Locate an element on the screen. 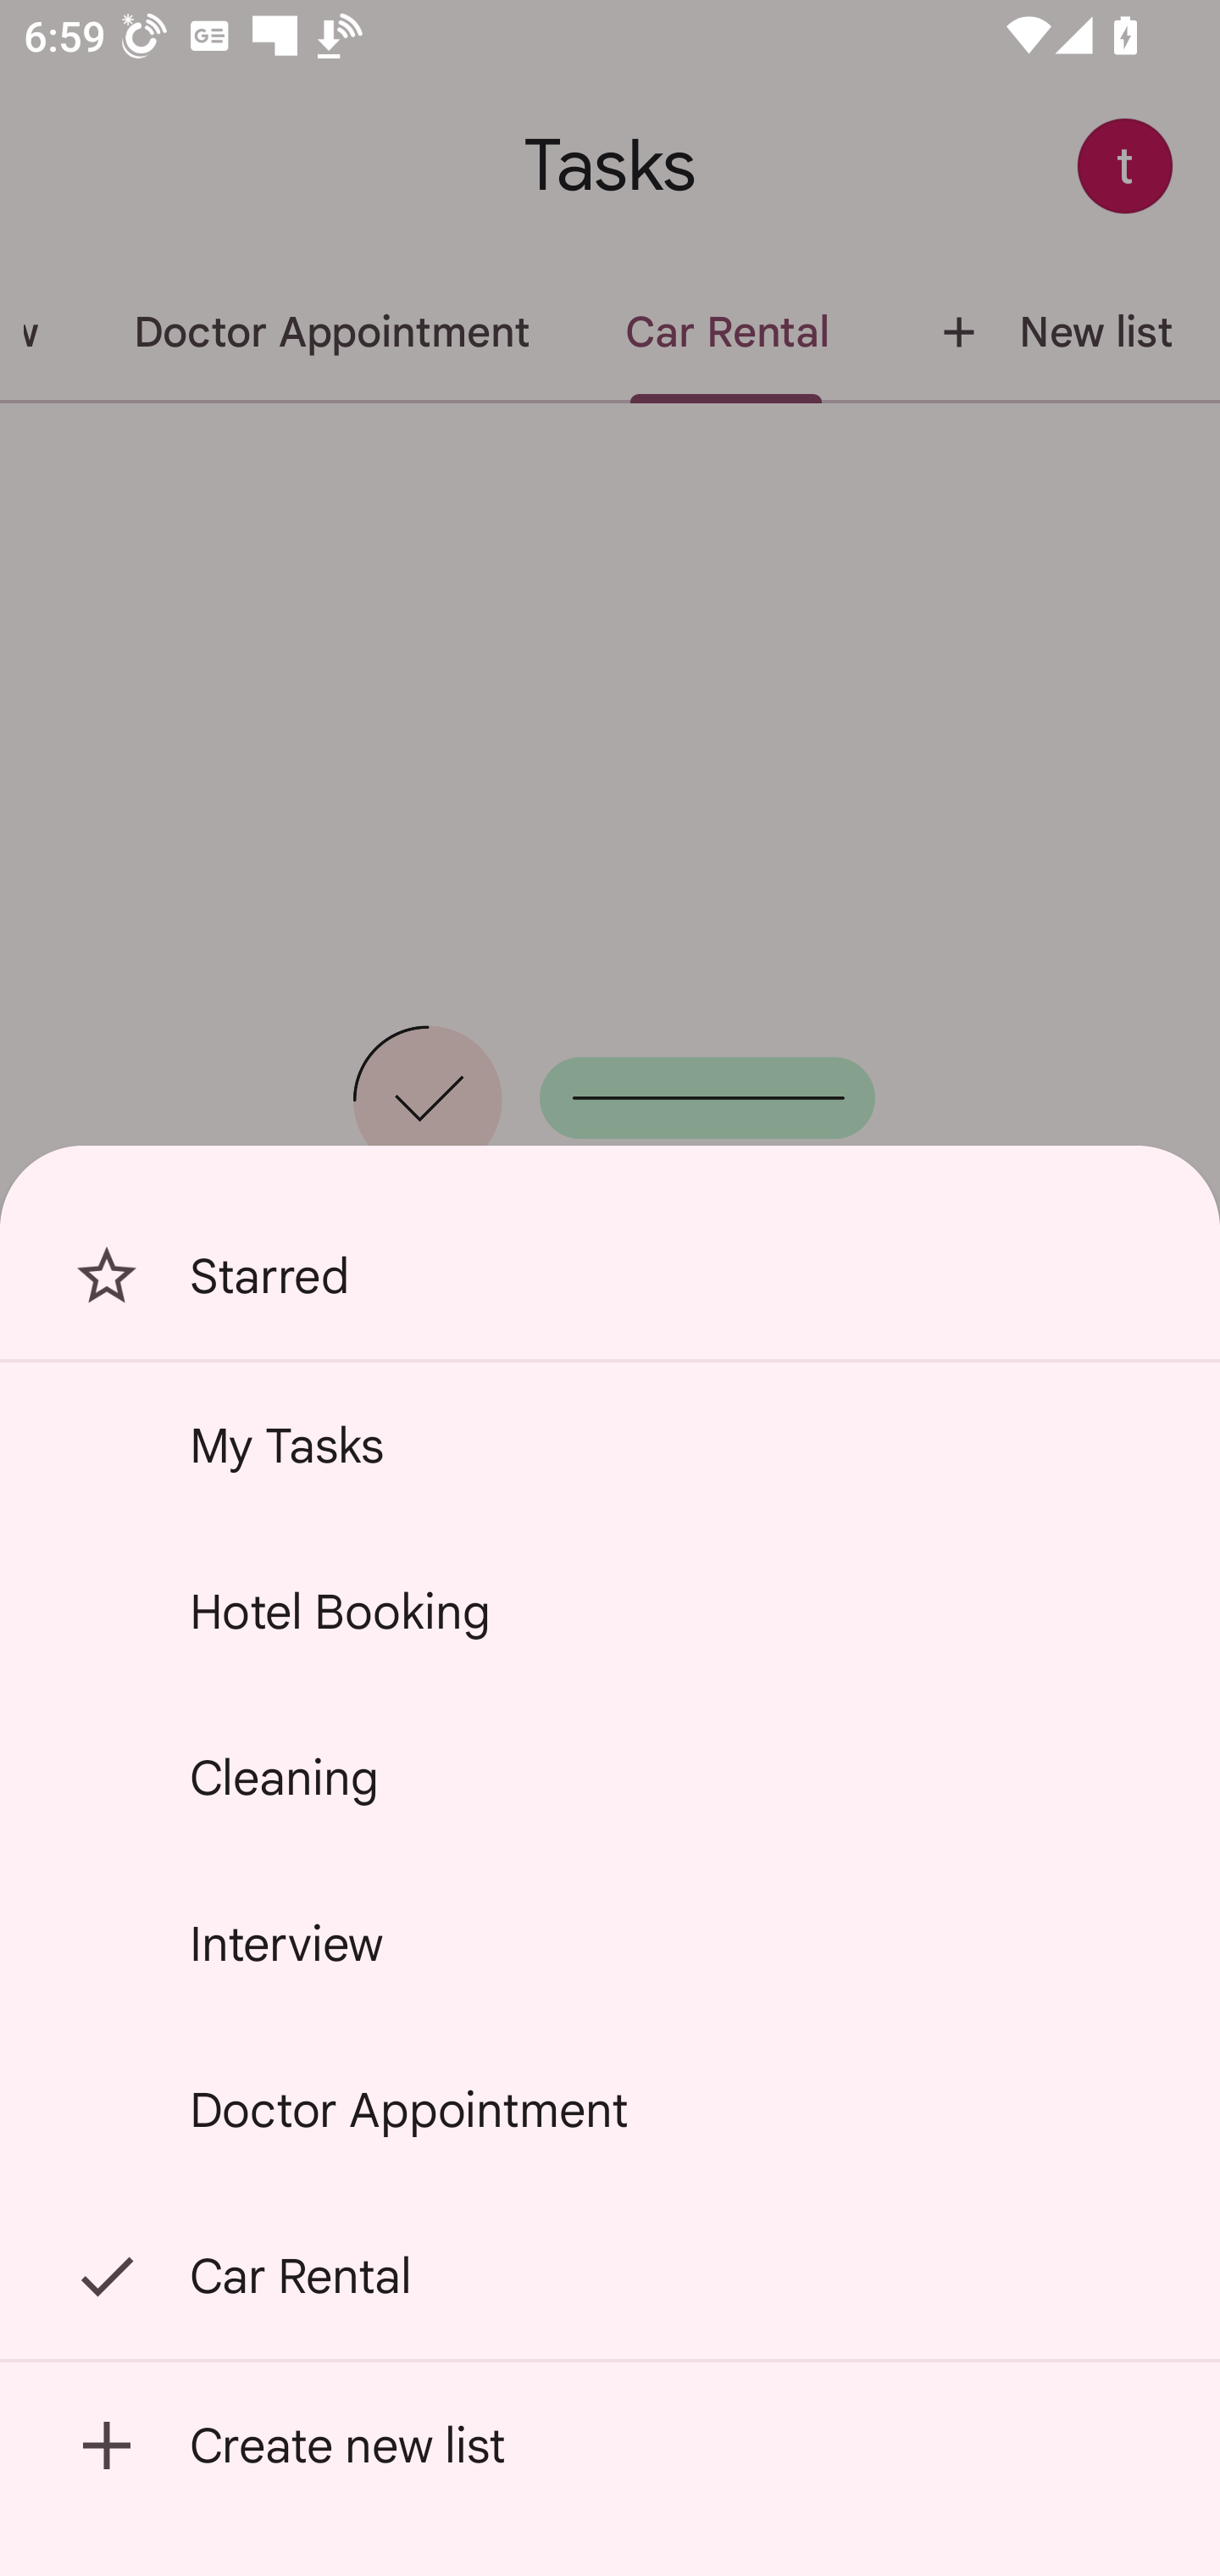  Car Rental is located at coordinates (610, 2276).